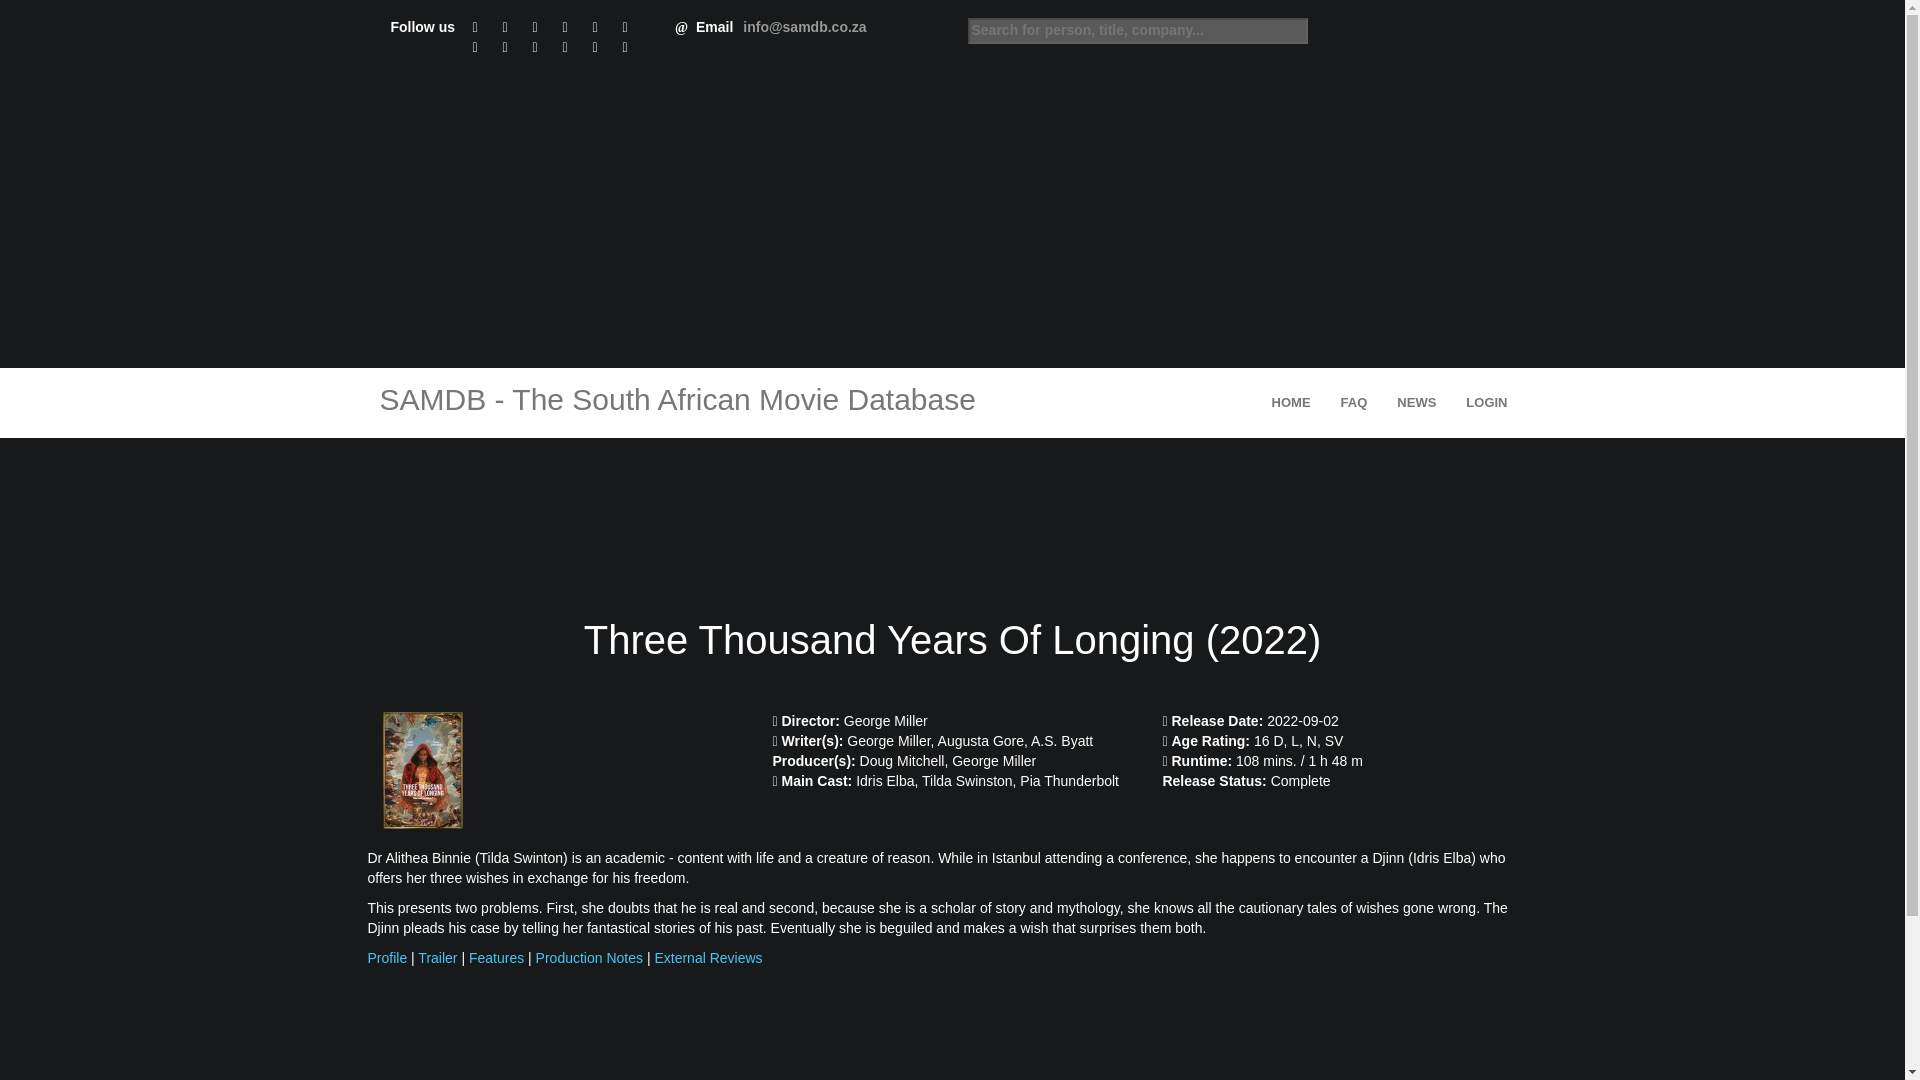  What do you see at coordinates (437, 958) in the screenshot?
I see `Trailer` at bounding box center [437, 958].